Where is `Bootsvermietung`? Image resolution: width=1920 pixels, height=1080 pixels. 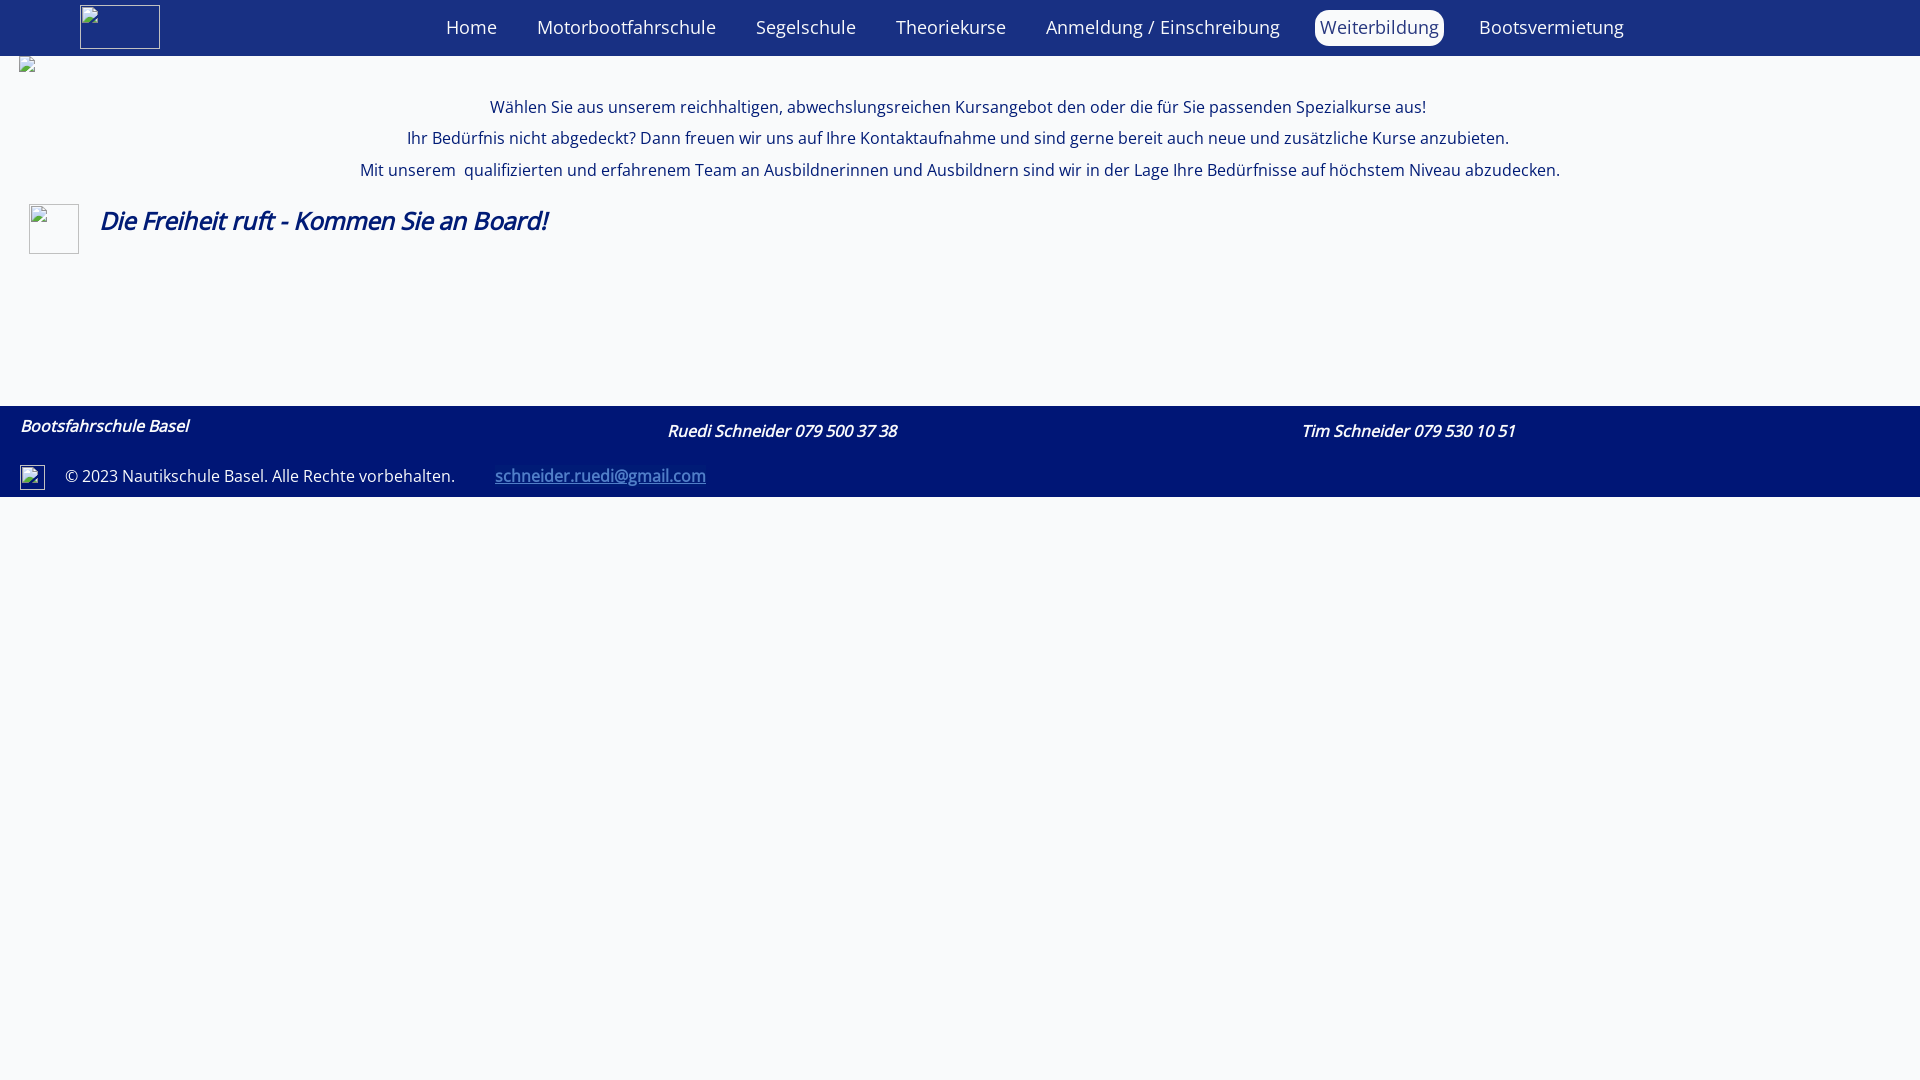
Bootsvermietung is located at coordinates (1552, 28).